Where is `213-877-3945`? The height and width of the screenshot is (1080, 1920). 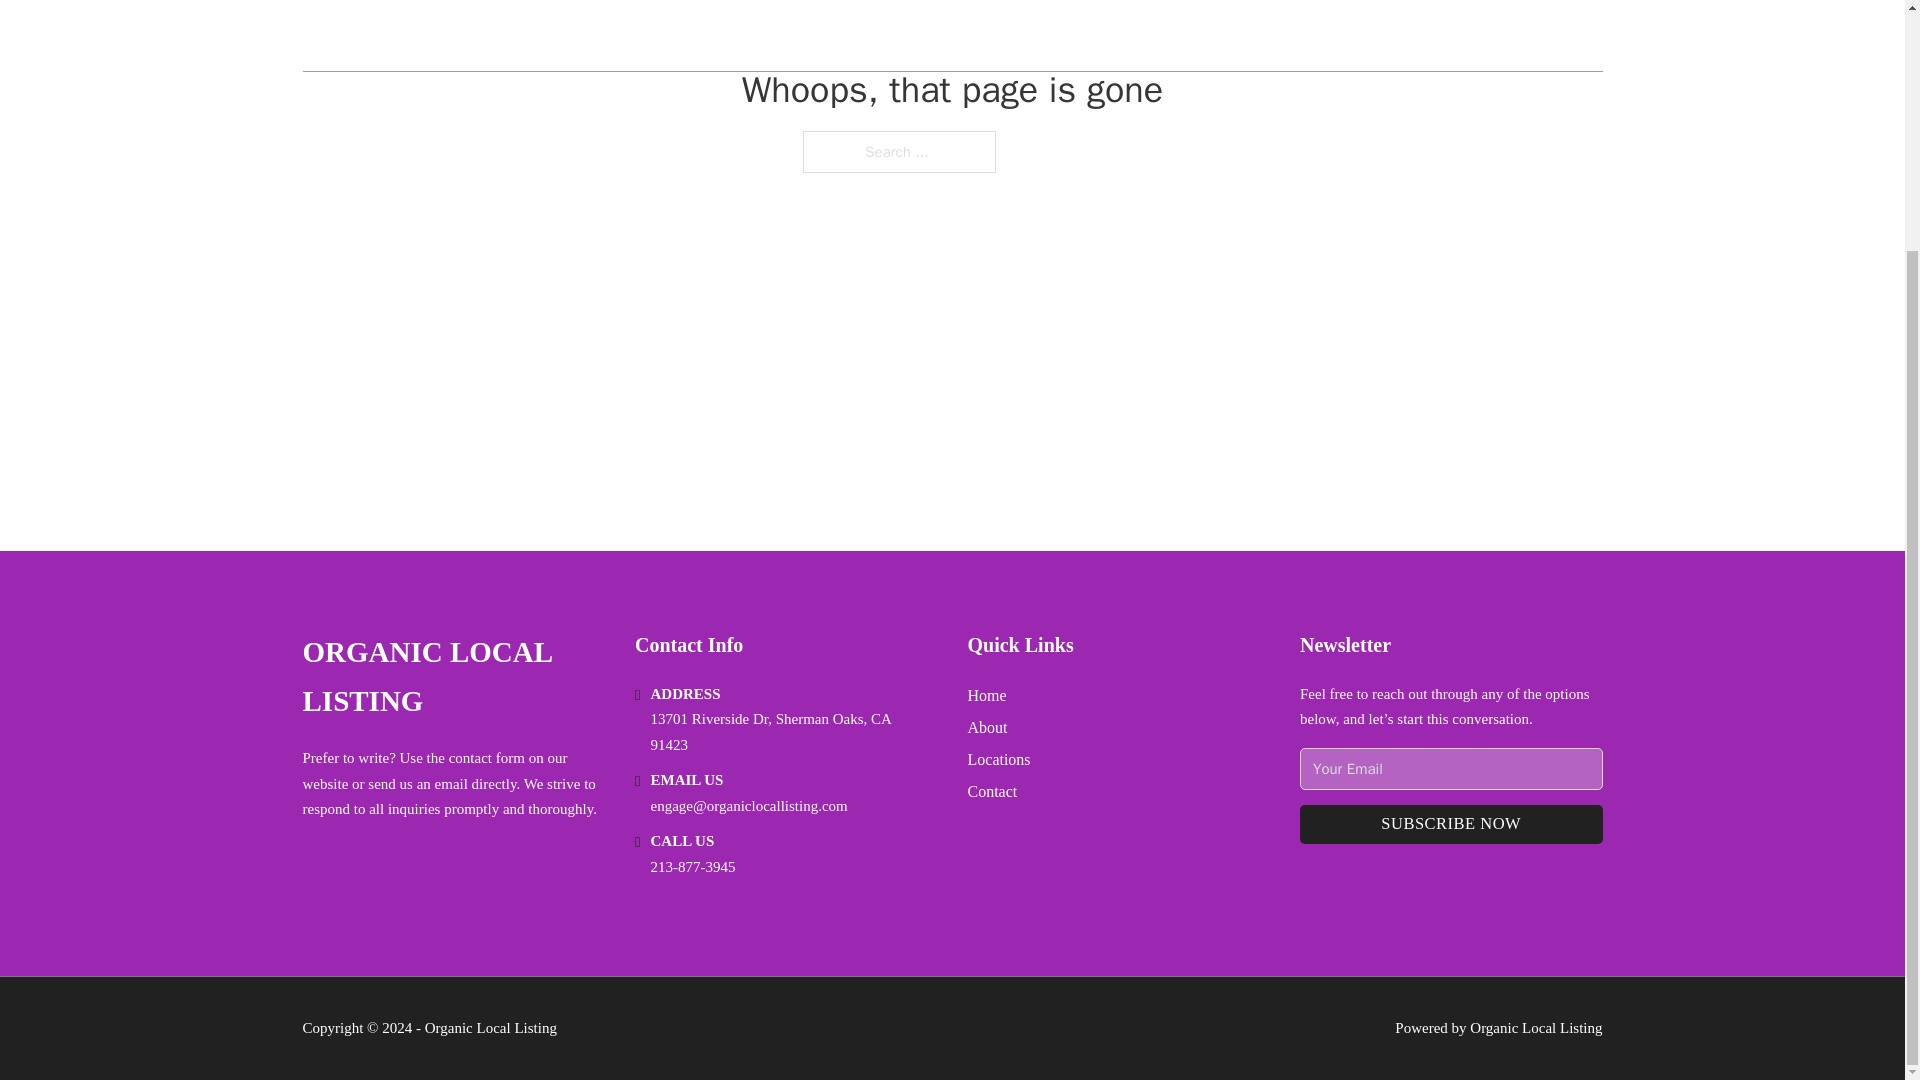 213-877-3945 is located at coordinates (692, 866).